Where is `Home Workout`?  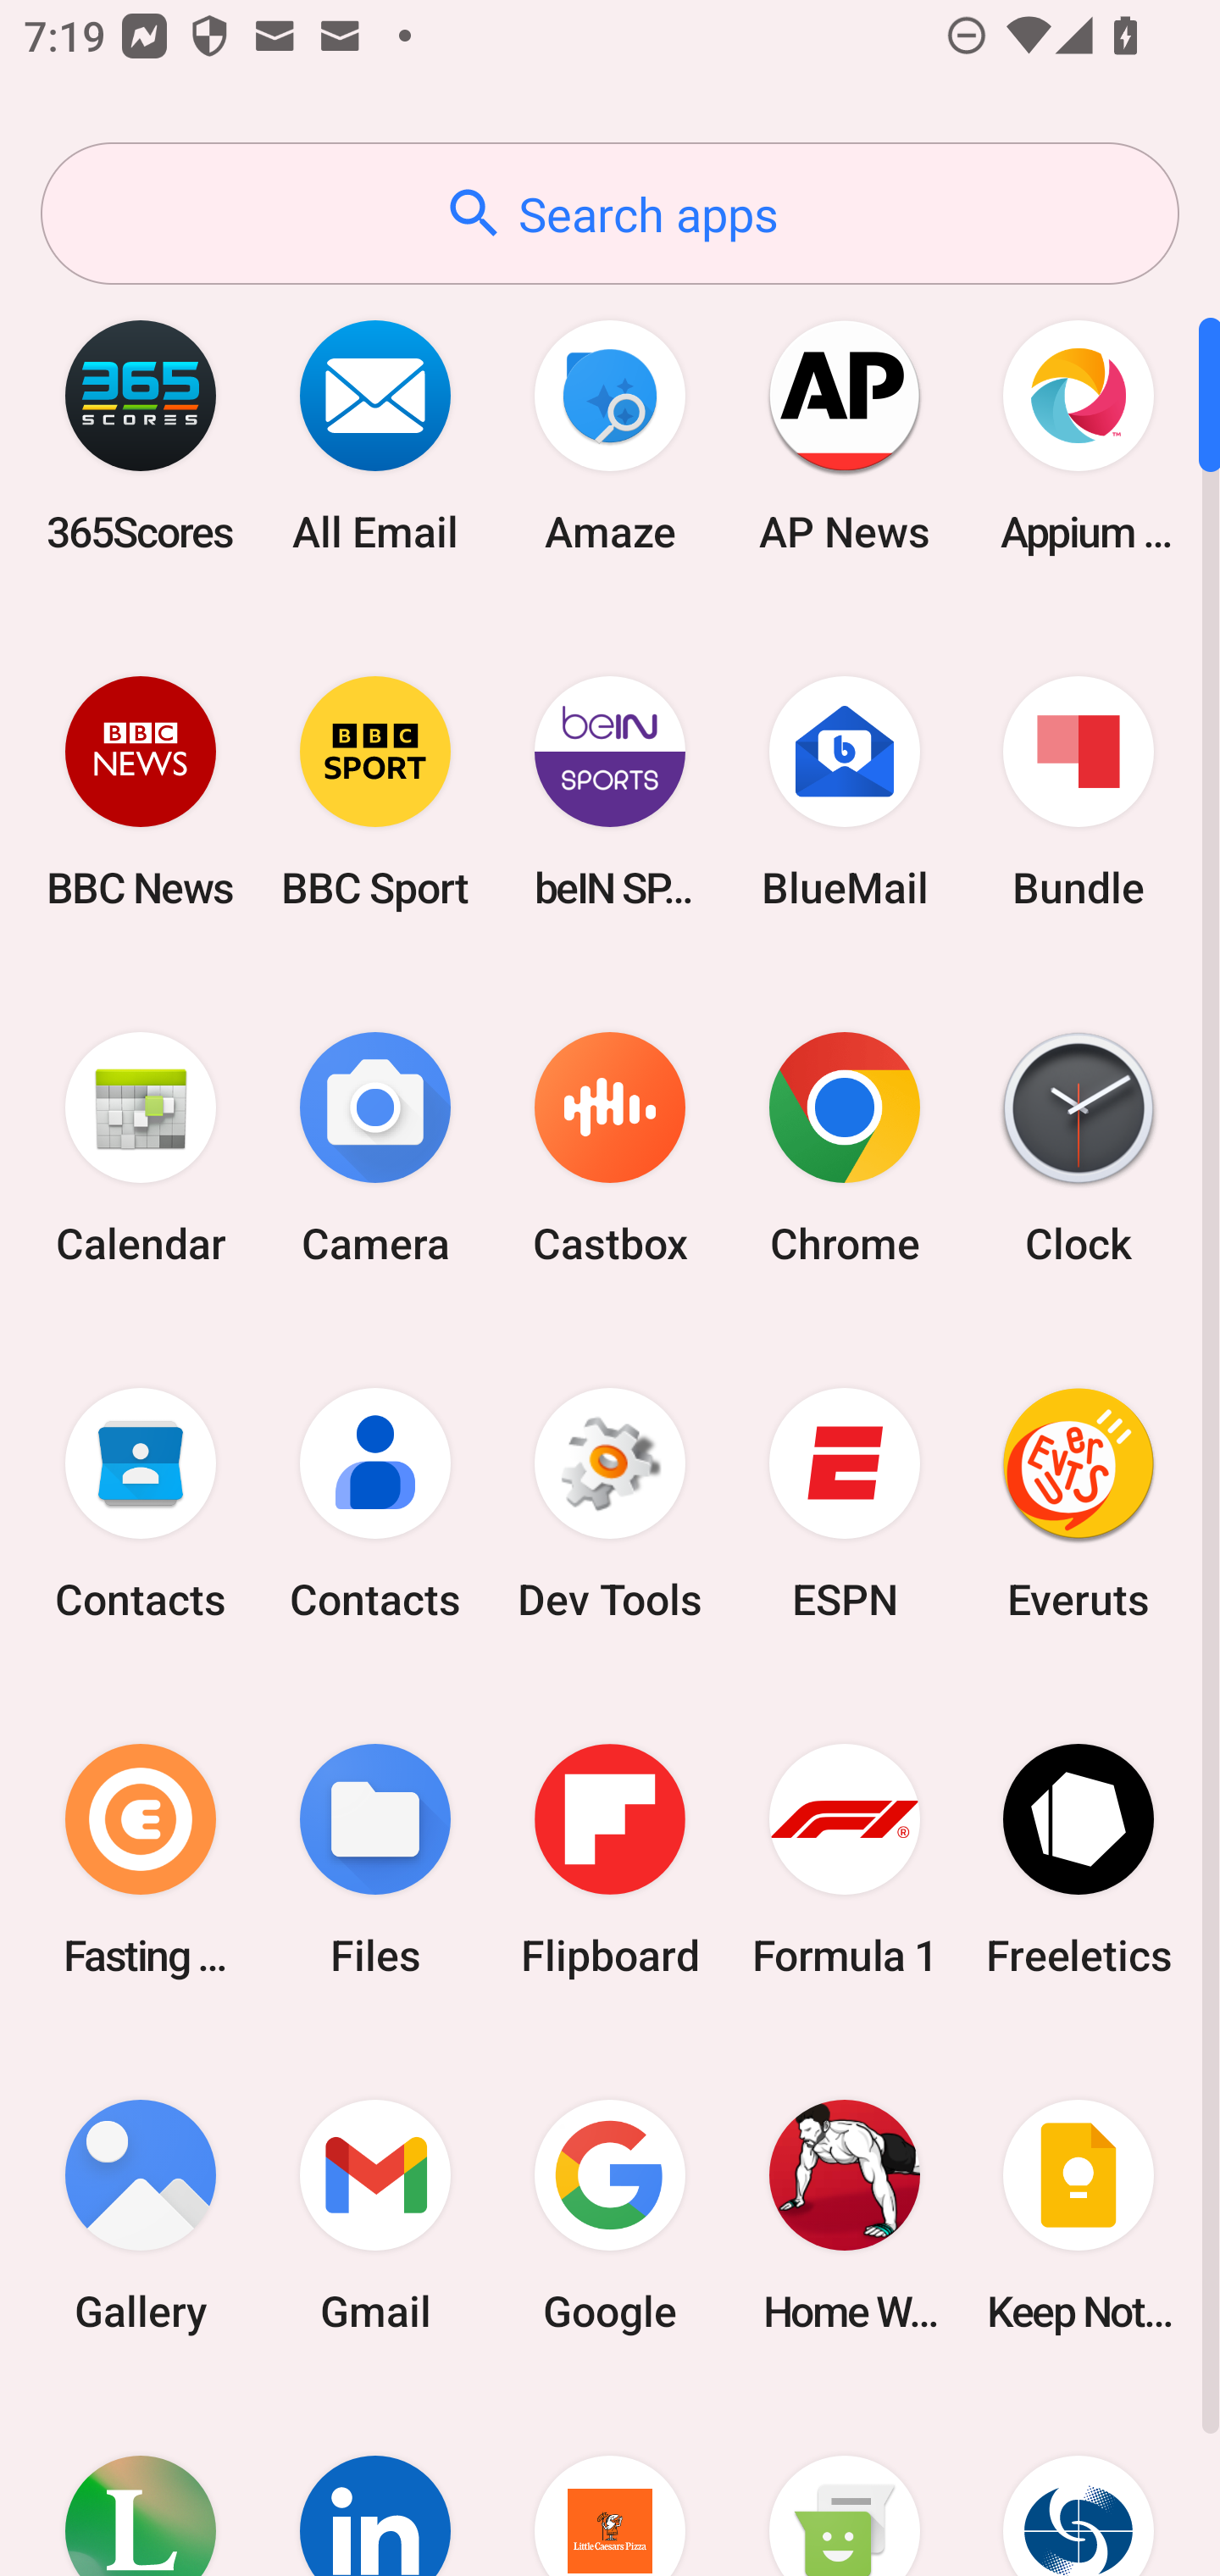
Home Workout is located at coordinates (844, 2215).